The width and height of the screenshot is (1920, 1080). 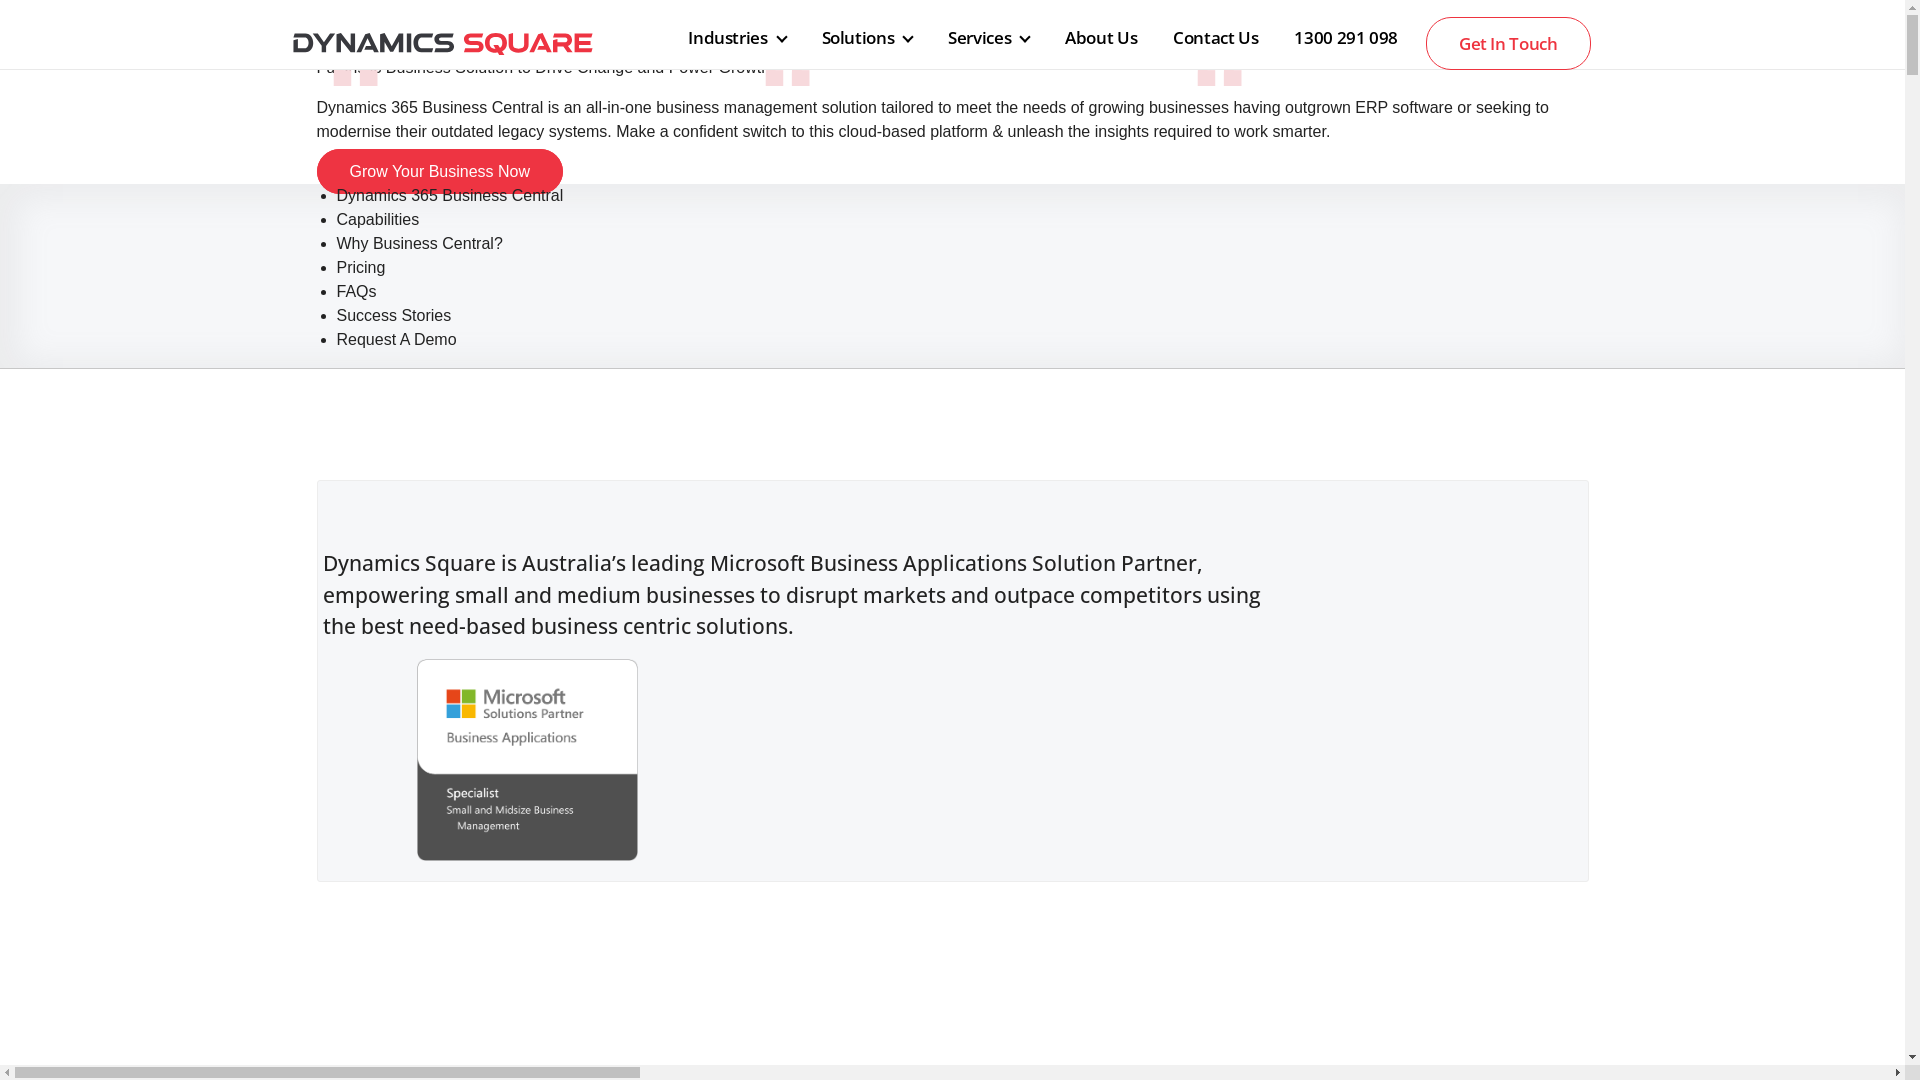 What do you see at coordinates (1346, 38) in the screenshot?
I see `1300 291 098` at bounding box center [1346, 38].